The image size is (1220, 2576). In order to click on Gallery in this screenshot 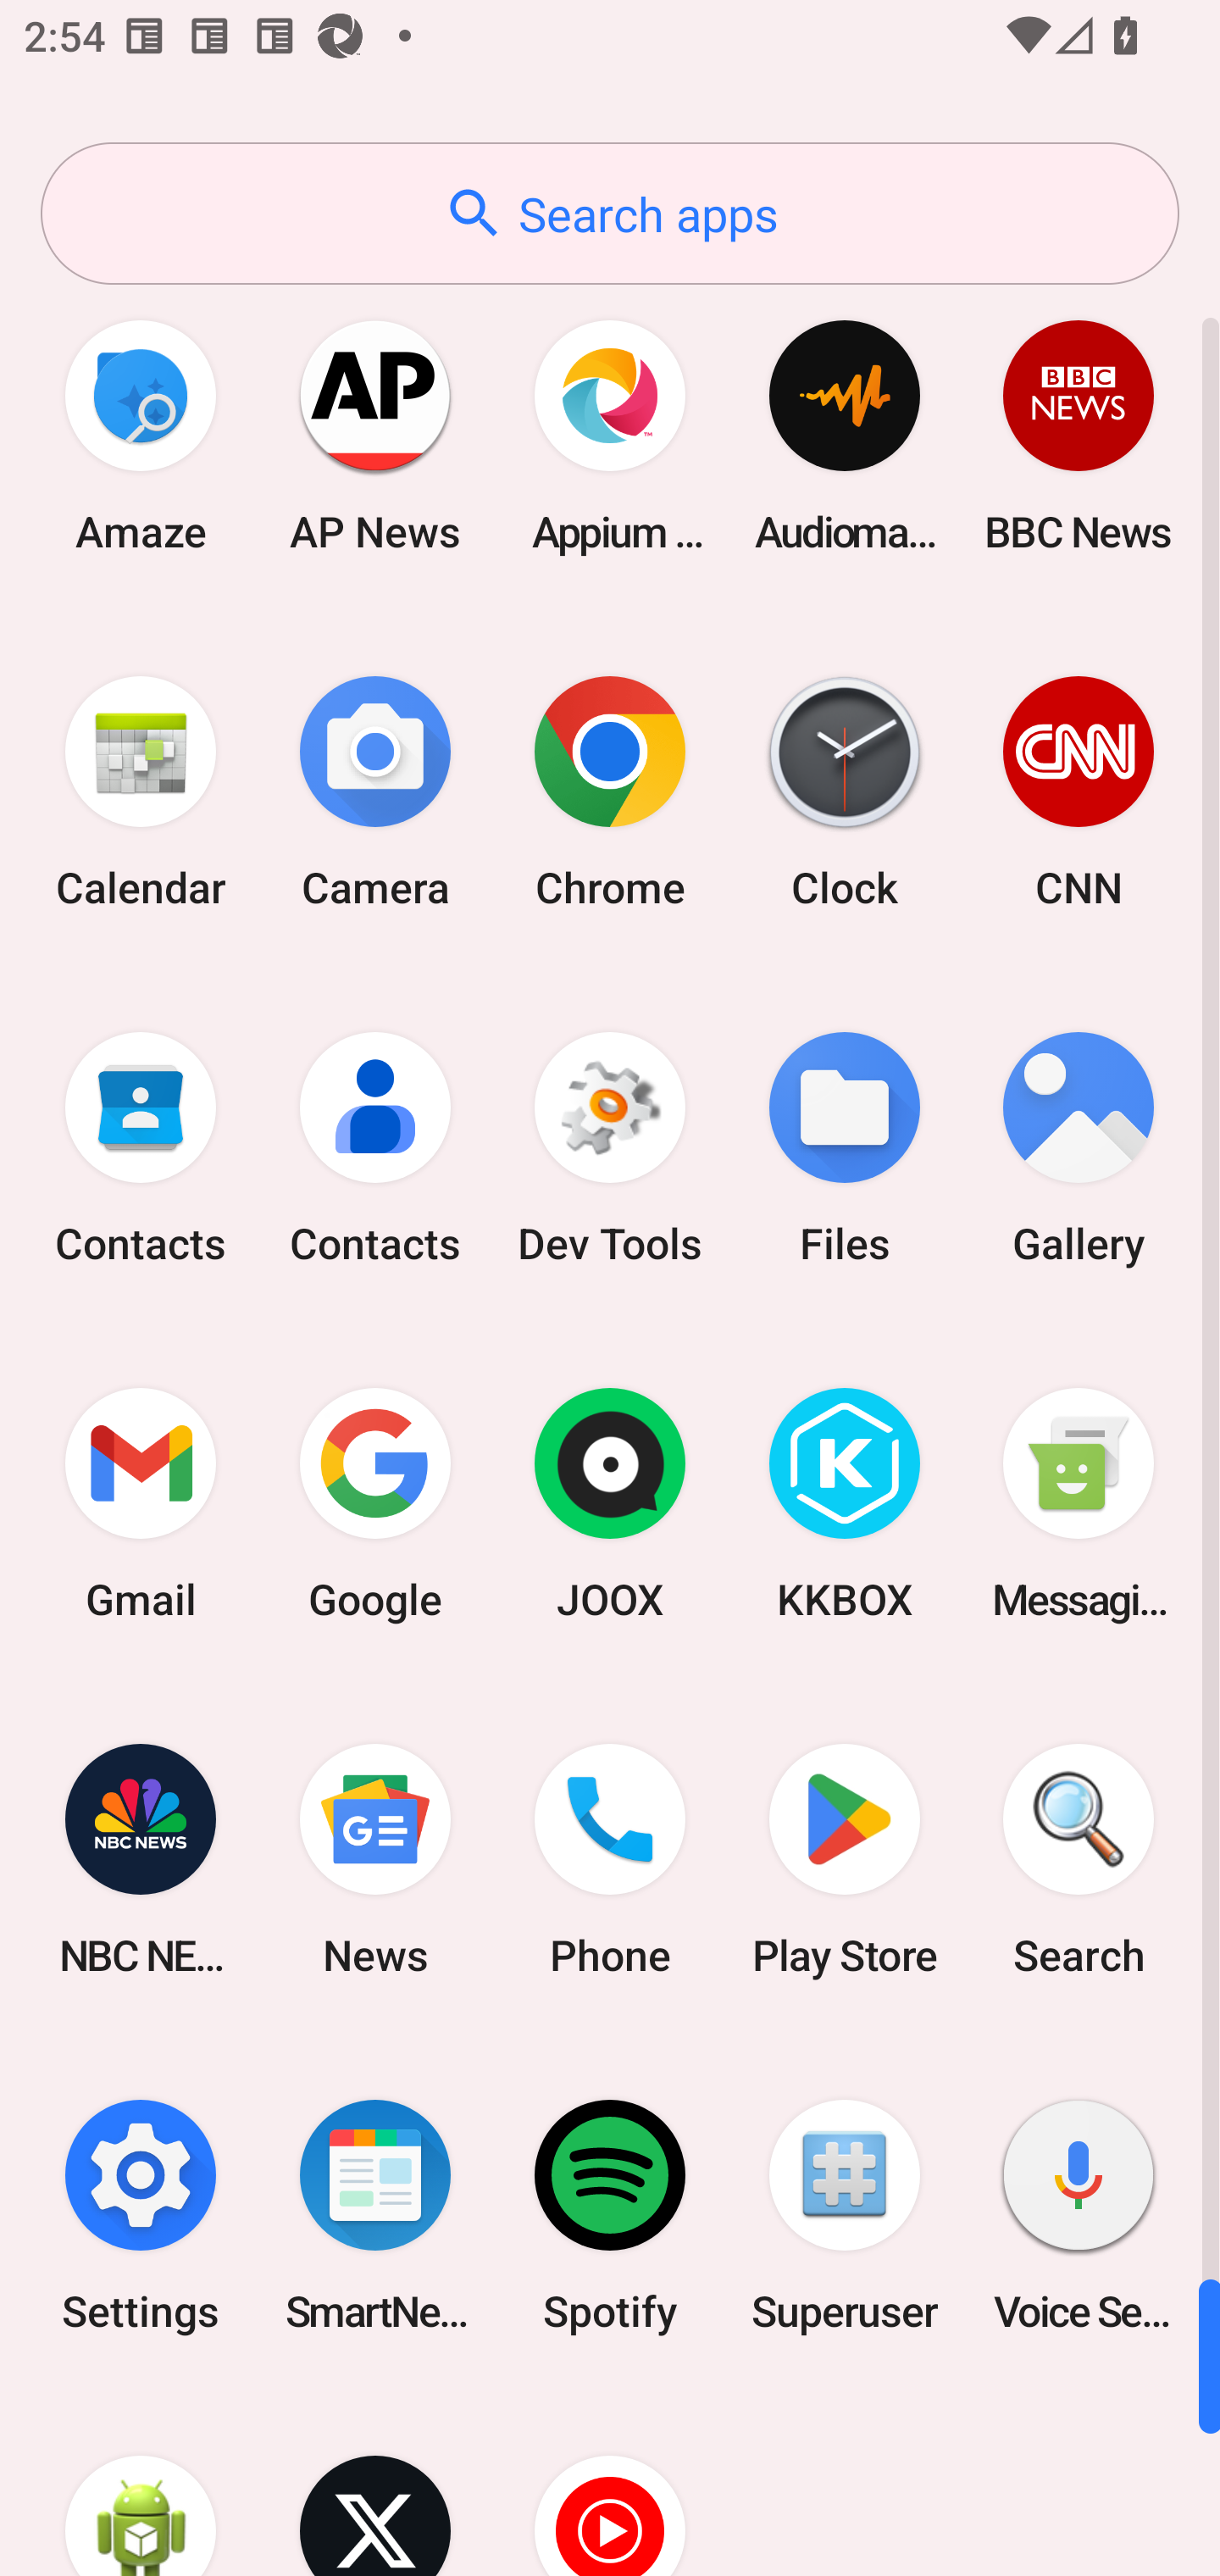, I will do `click(1079, 1149)`.